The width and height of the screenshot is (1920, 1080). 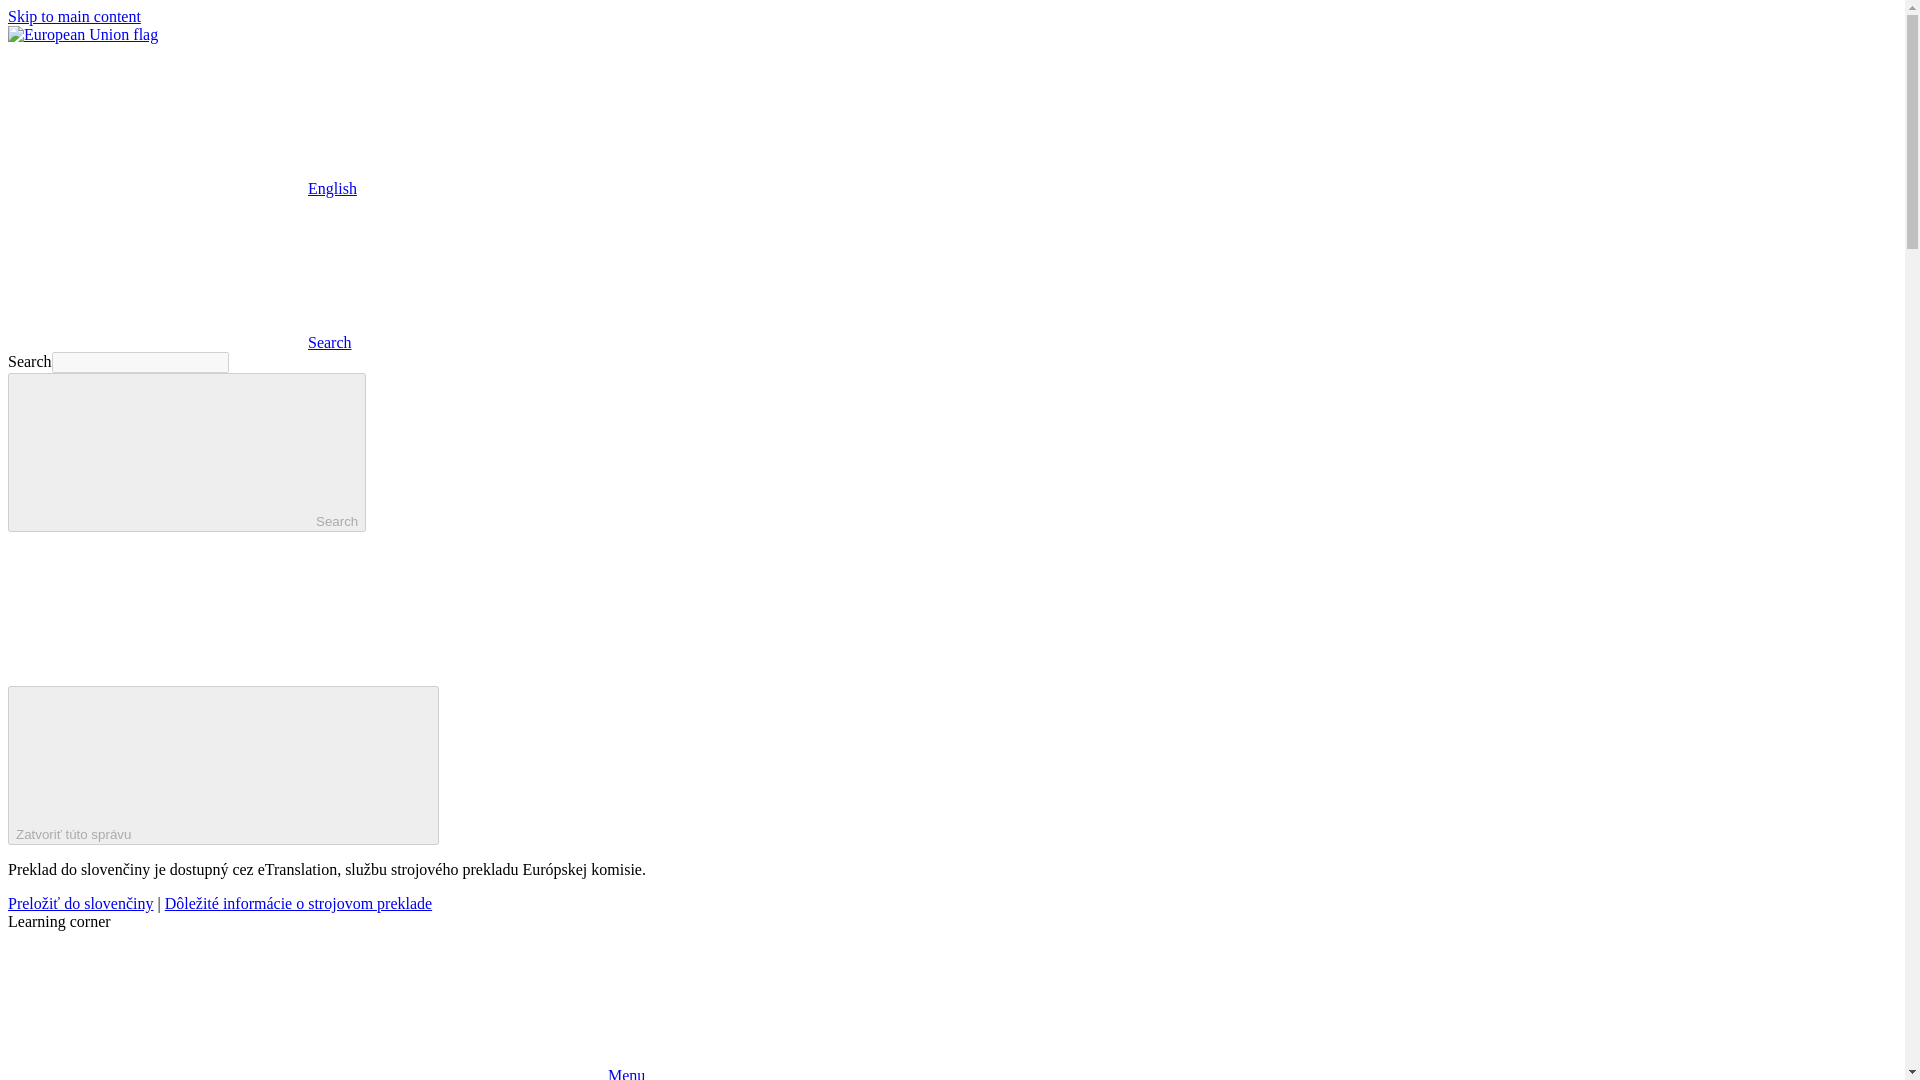 What do you see at coordinates (326, 1074) in the screenshot?
I see `Menu` at bounding box center [326, 1074].